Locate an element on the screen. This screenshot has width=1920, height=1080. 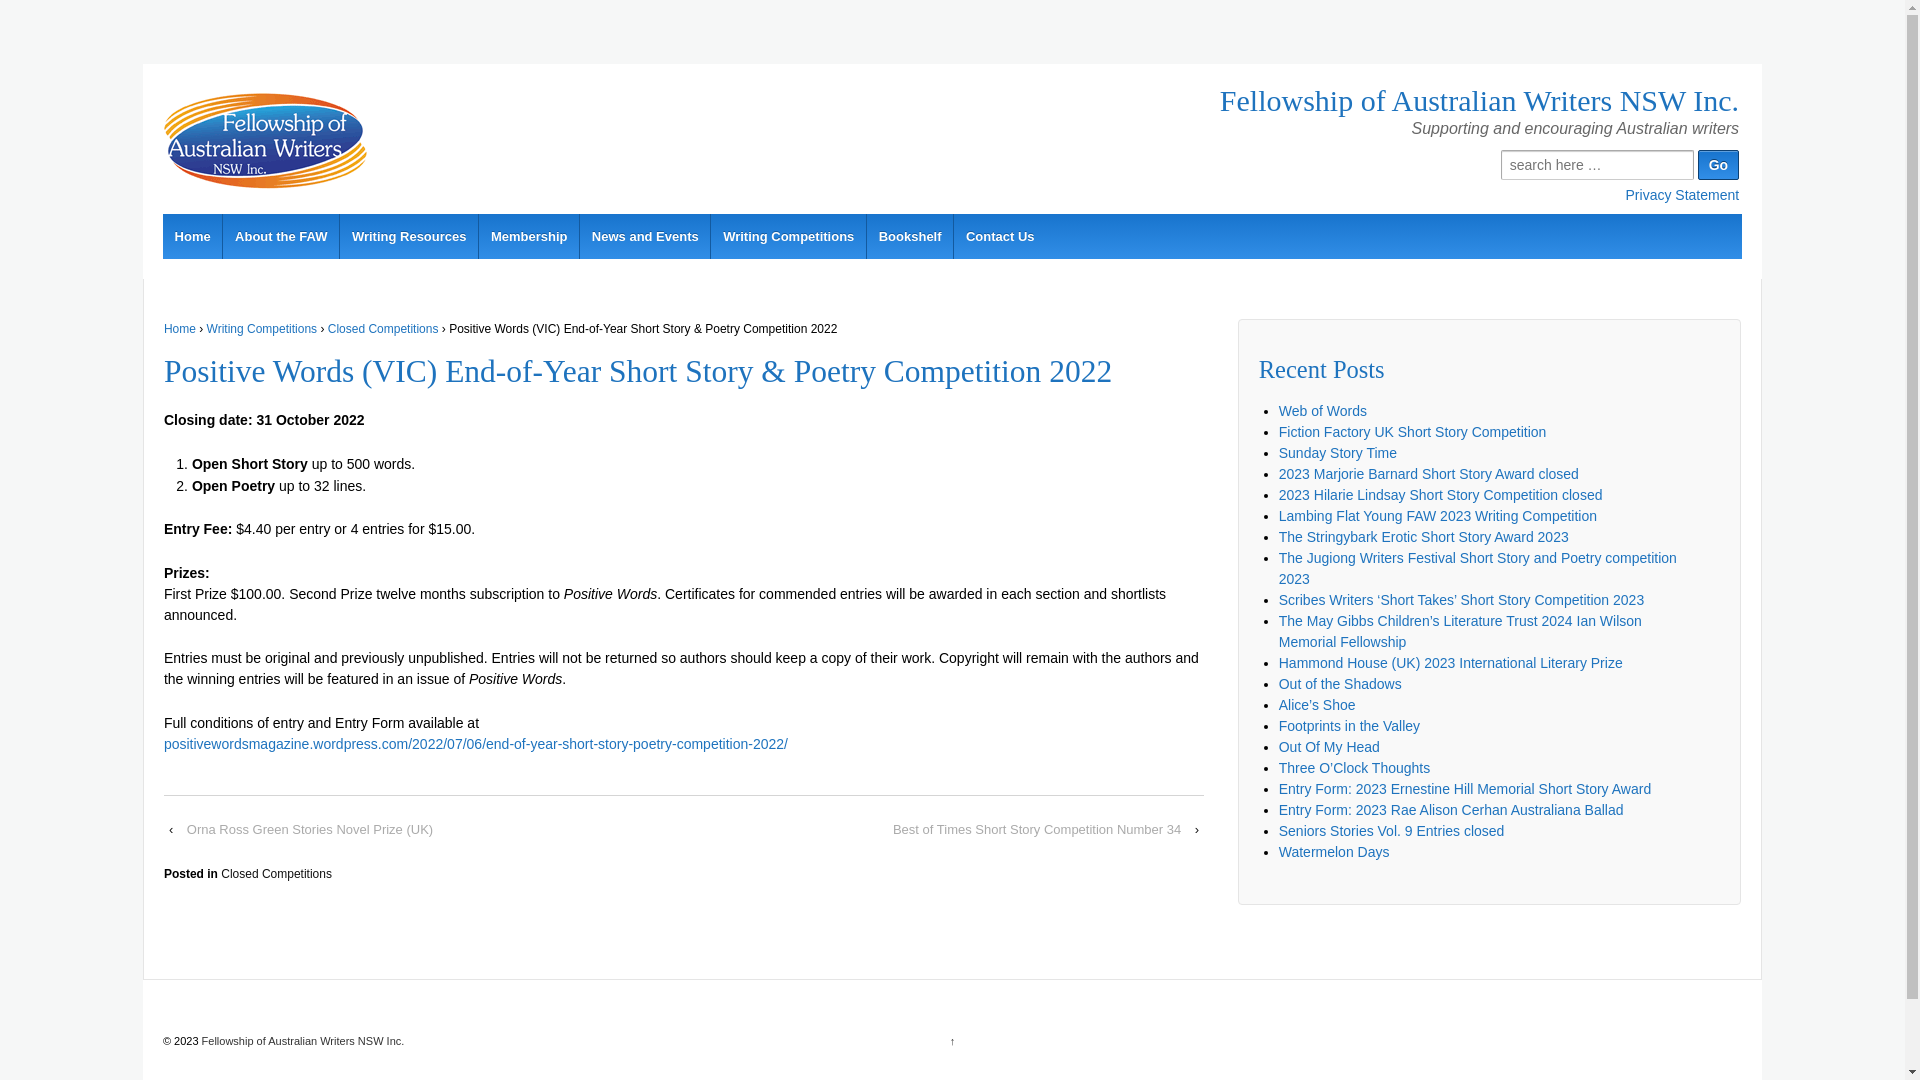
Closed Competitions is located at coordinates (276, 874).